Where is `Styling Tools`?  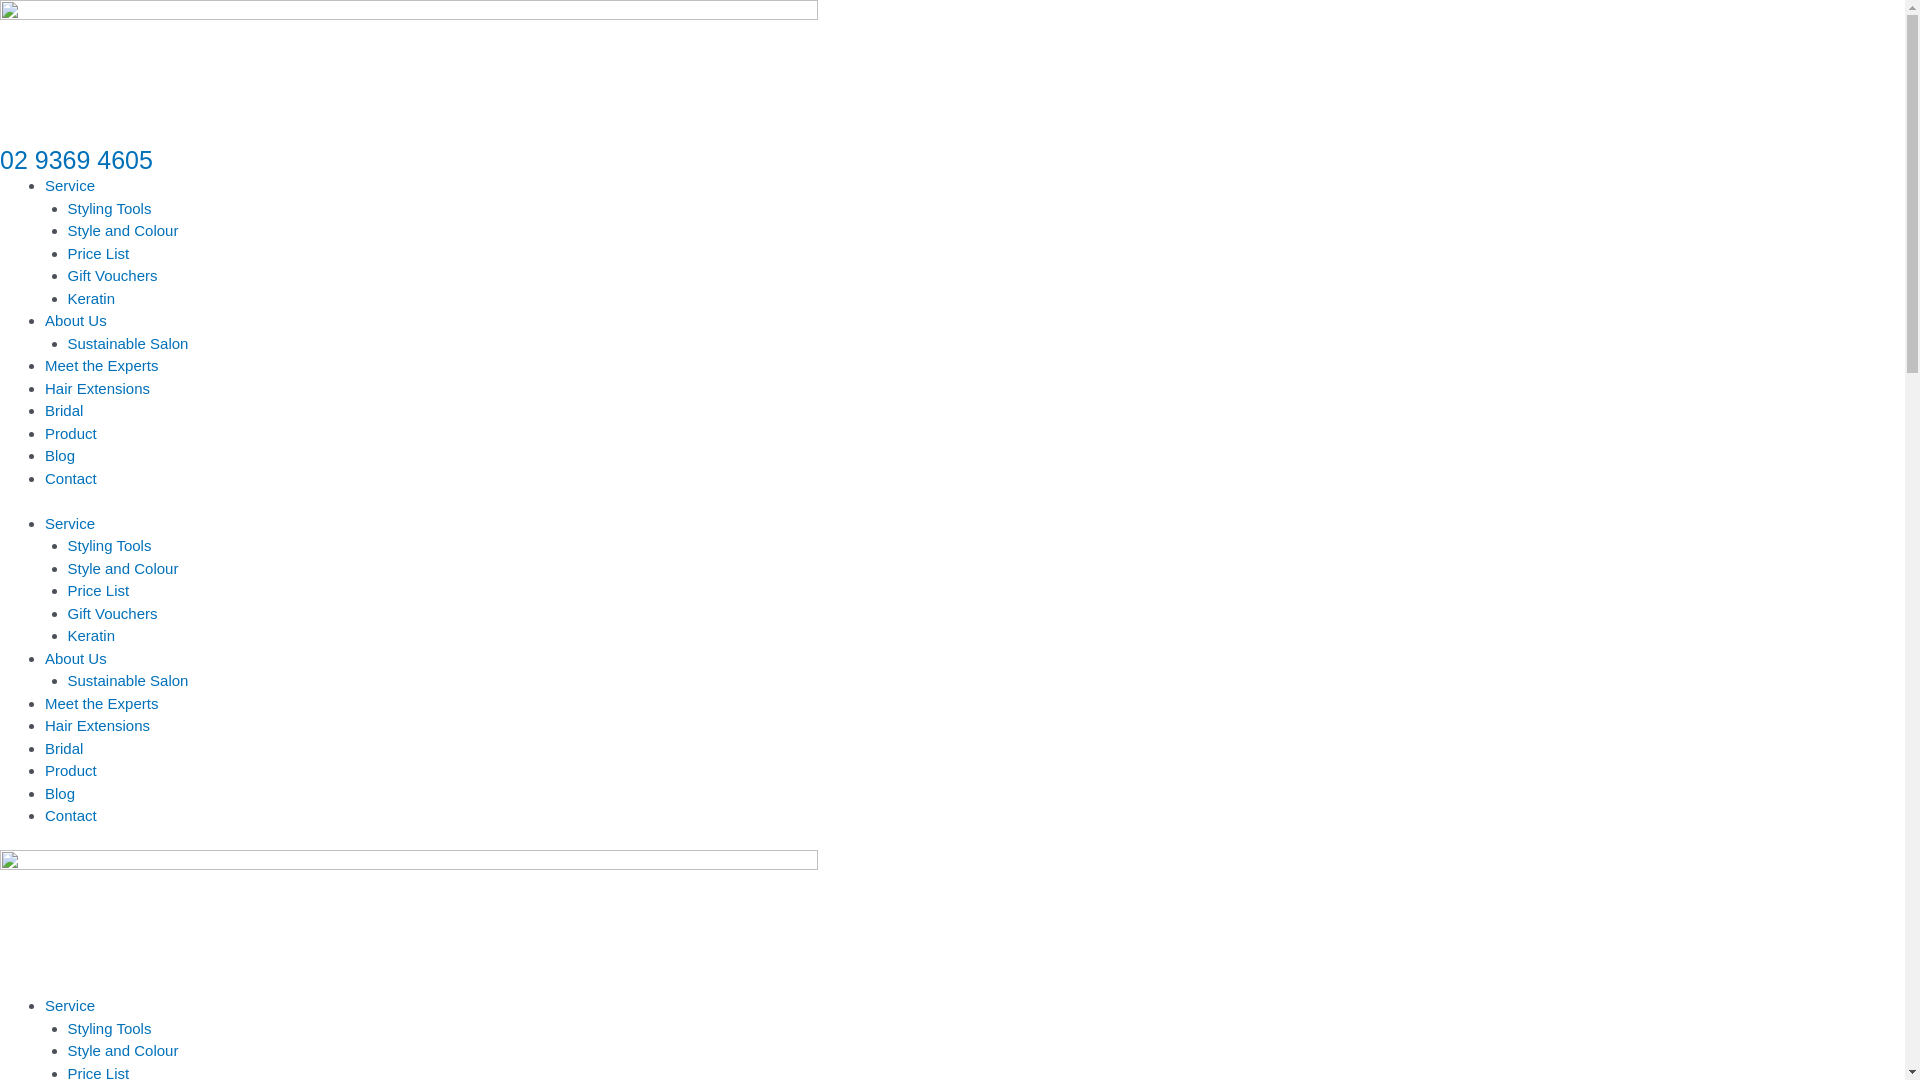 Styling Tools is located at coordinates (110, 1028).